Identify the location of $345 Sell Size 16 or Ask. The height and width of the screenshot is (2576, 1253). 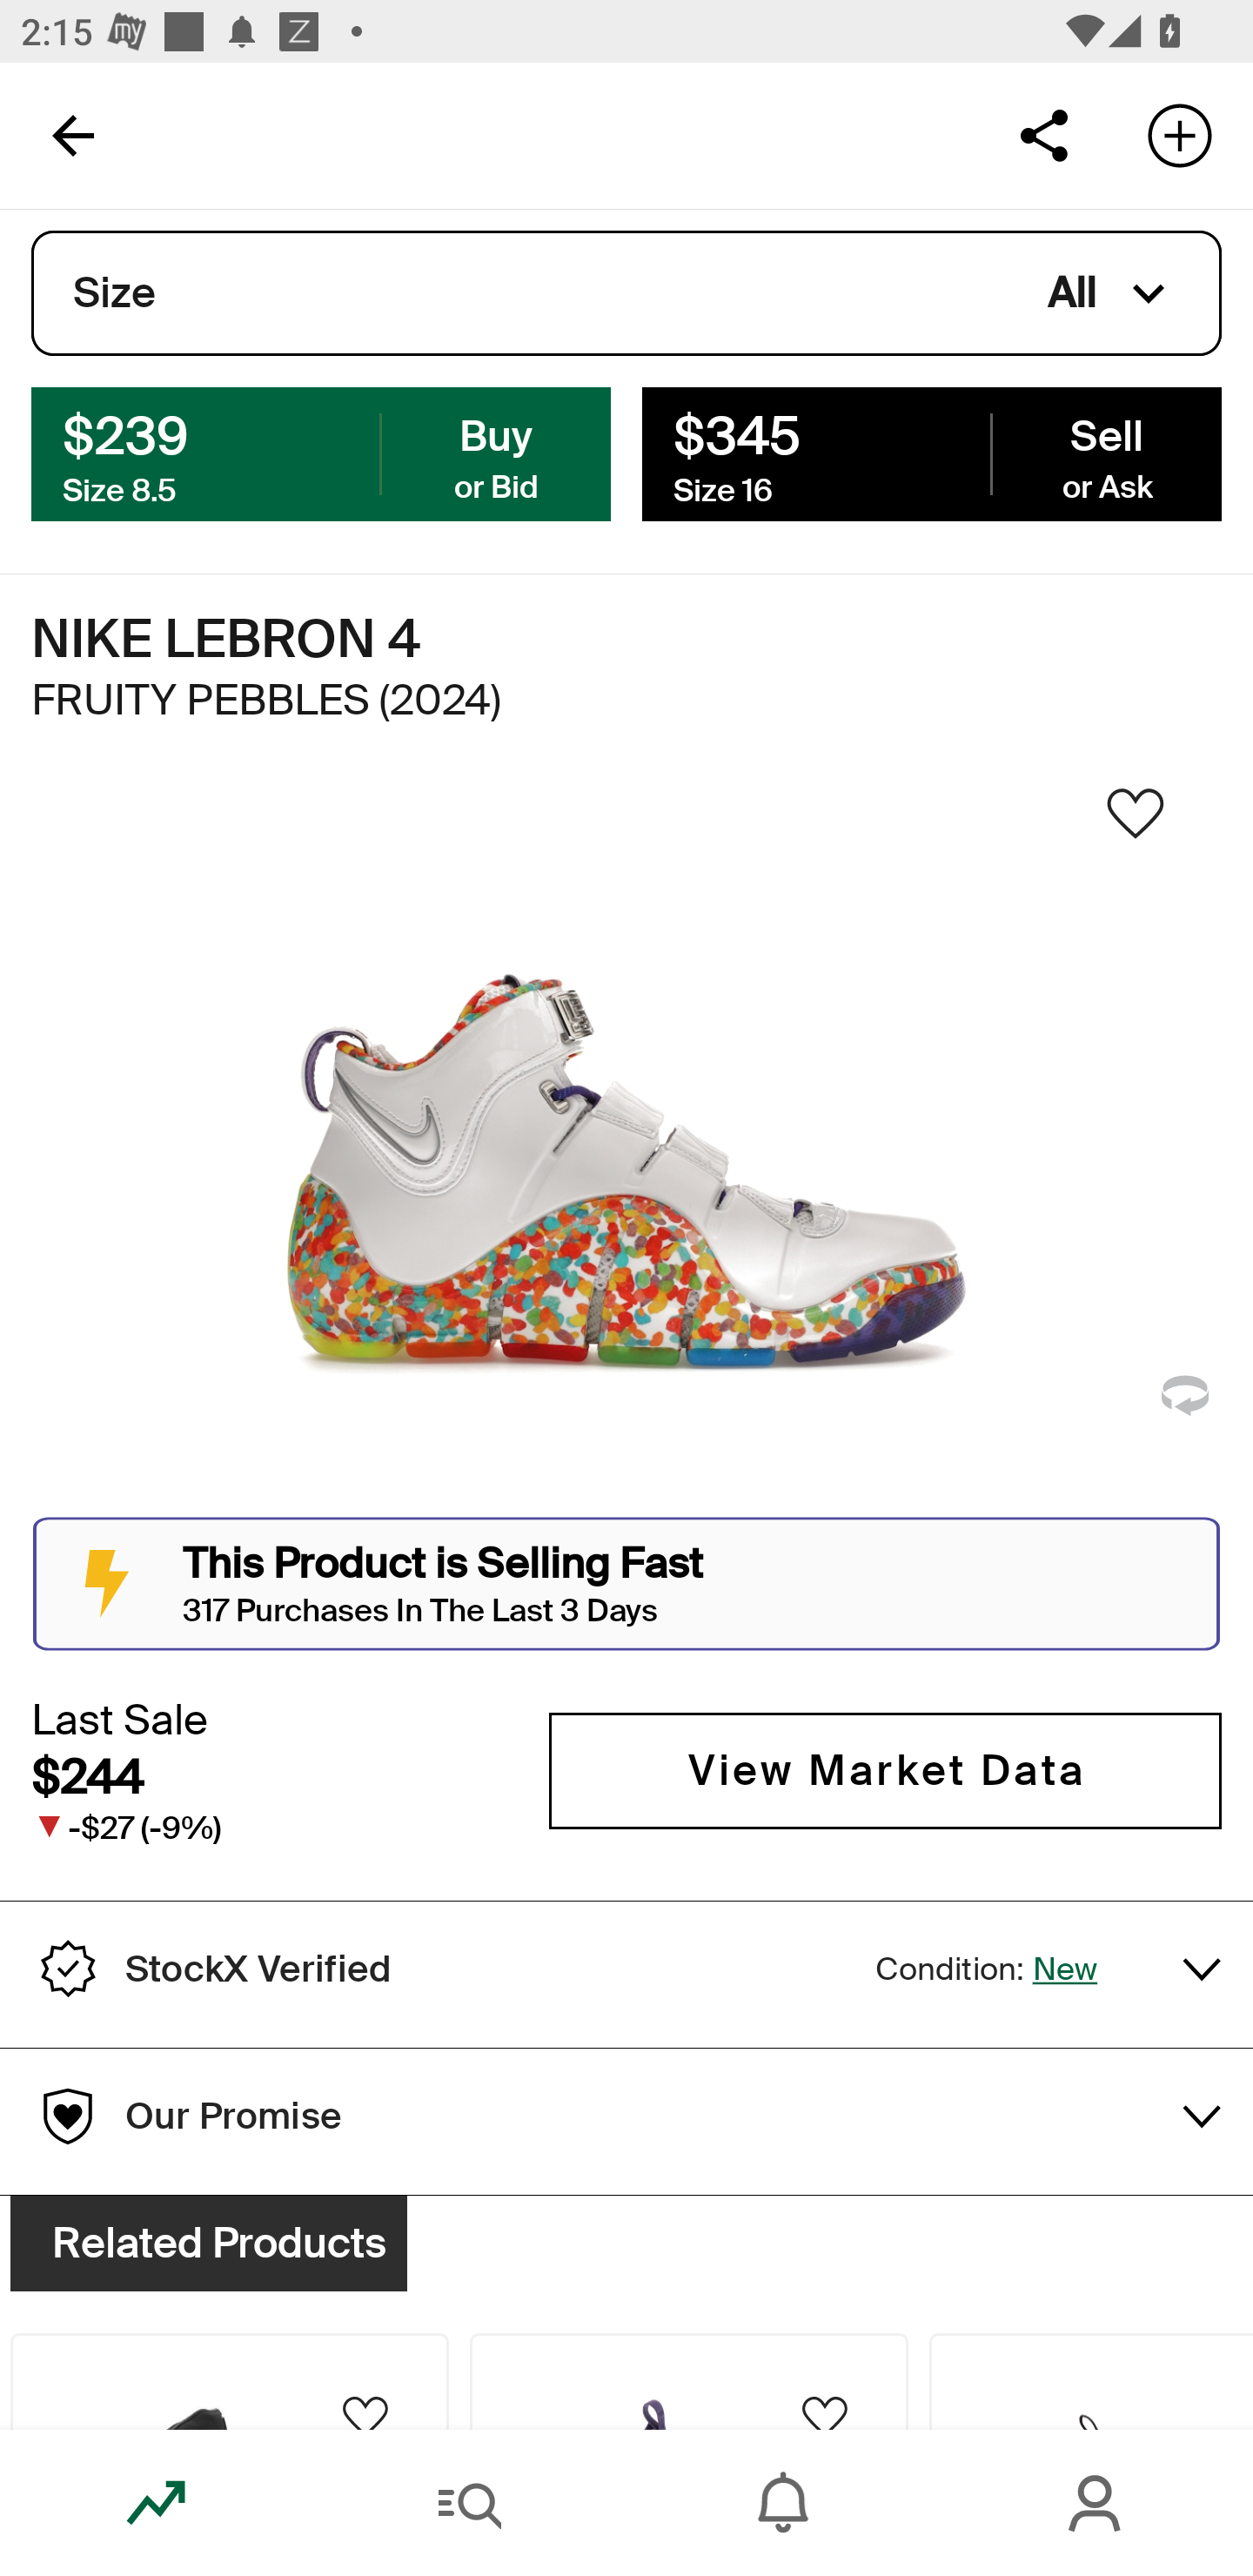
(931, 453).